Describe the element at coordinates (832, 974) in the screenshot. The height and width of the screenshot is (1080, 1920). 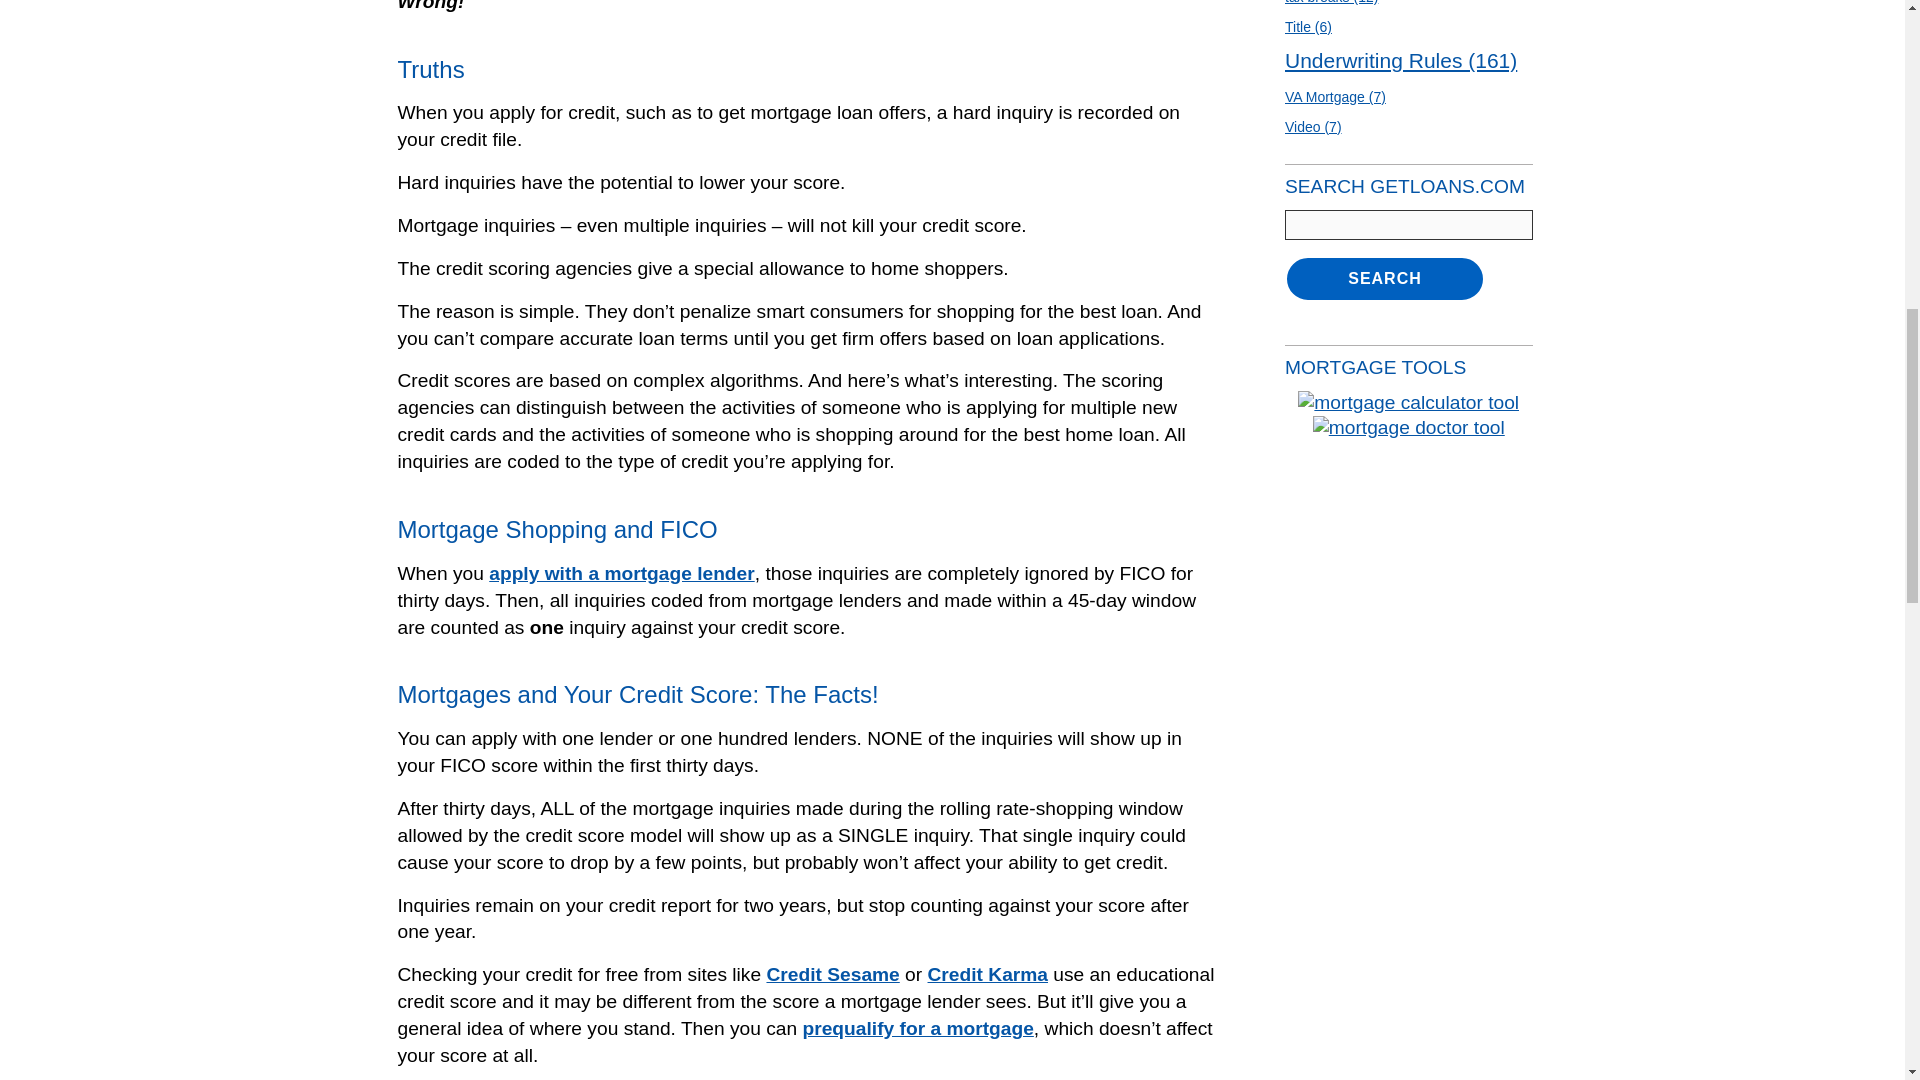
I see `Credit Sesame` at that location.